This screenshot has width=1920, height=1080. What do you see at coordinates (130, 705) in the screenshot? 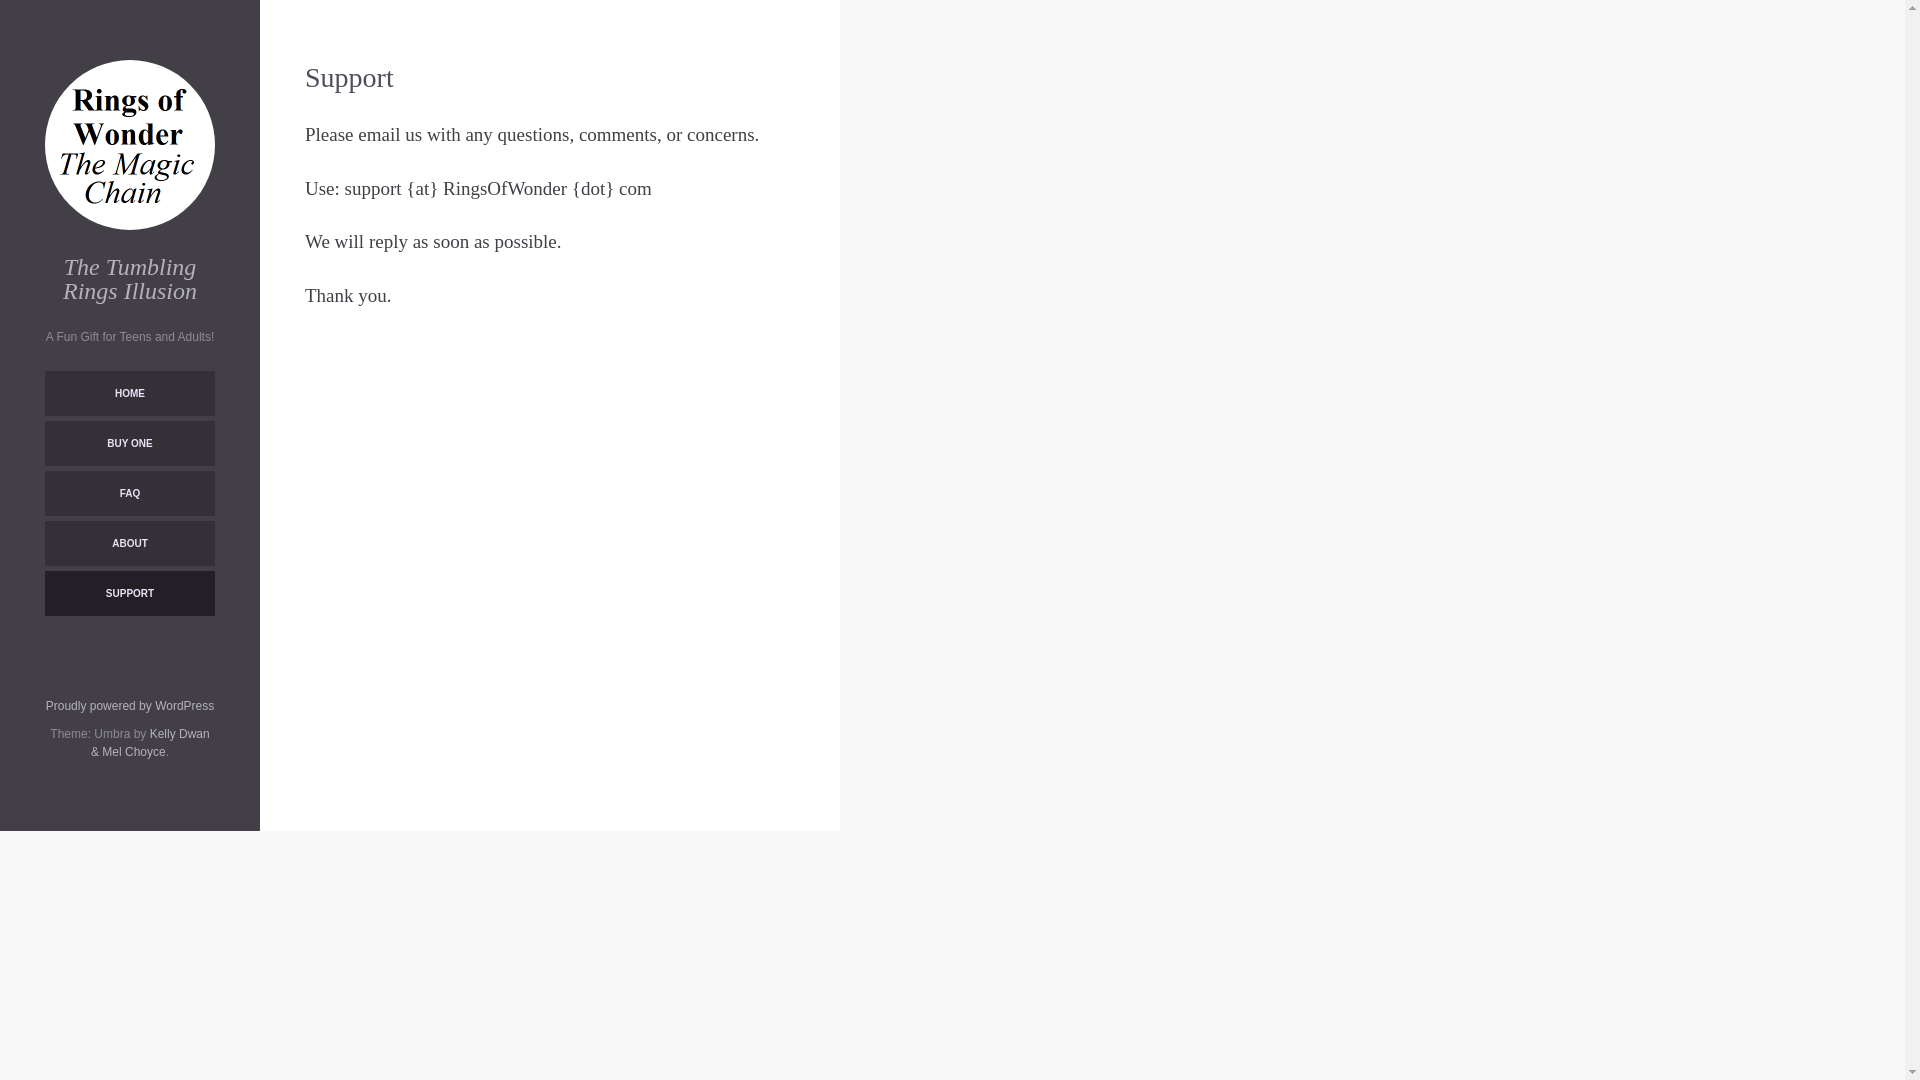
I see `Proudly powered by WordPress` at bounding box center [130, 705].